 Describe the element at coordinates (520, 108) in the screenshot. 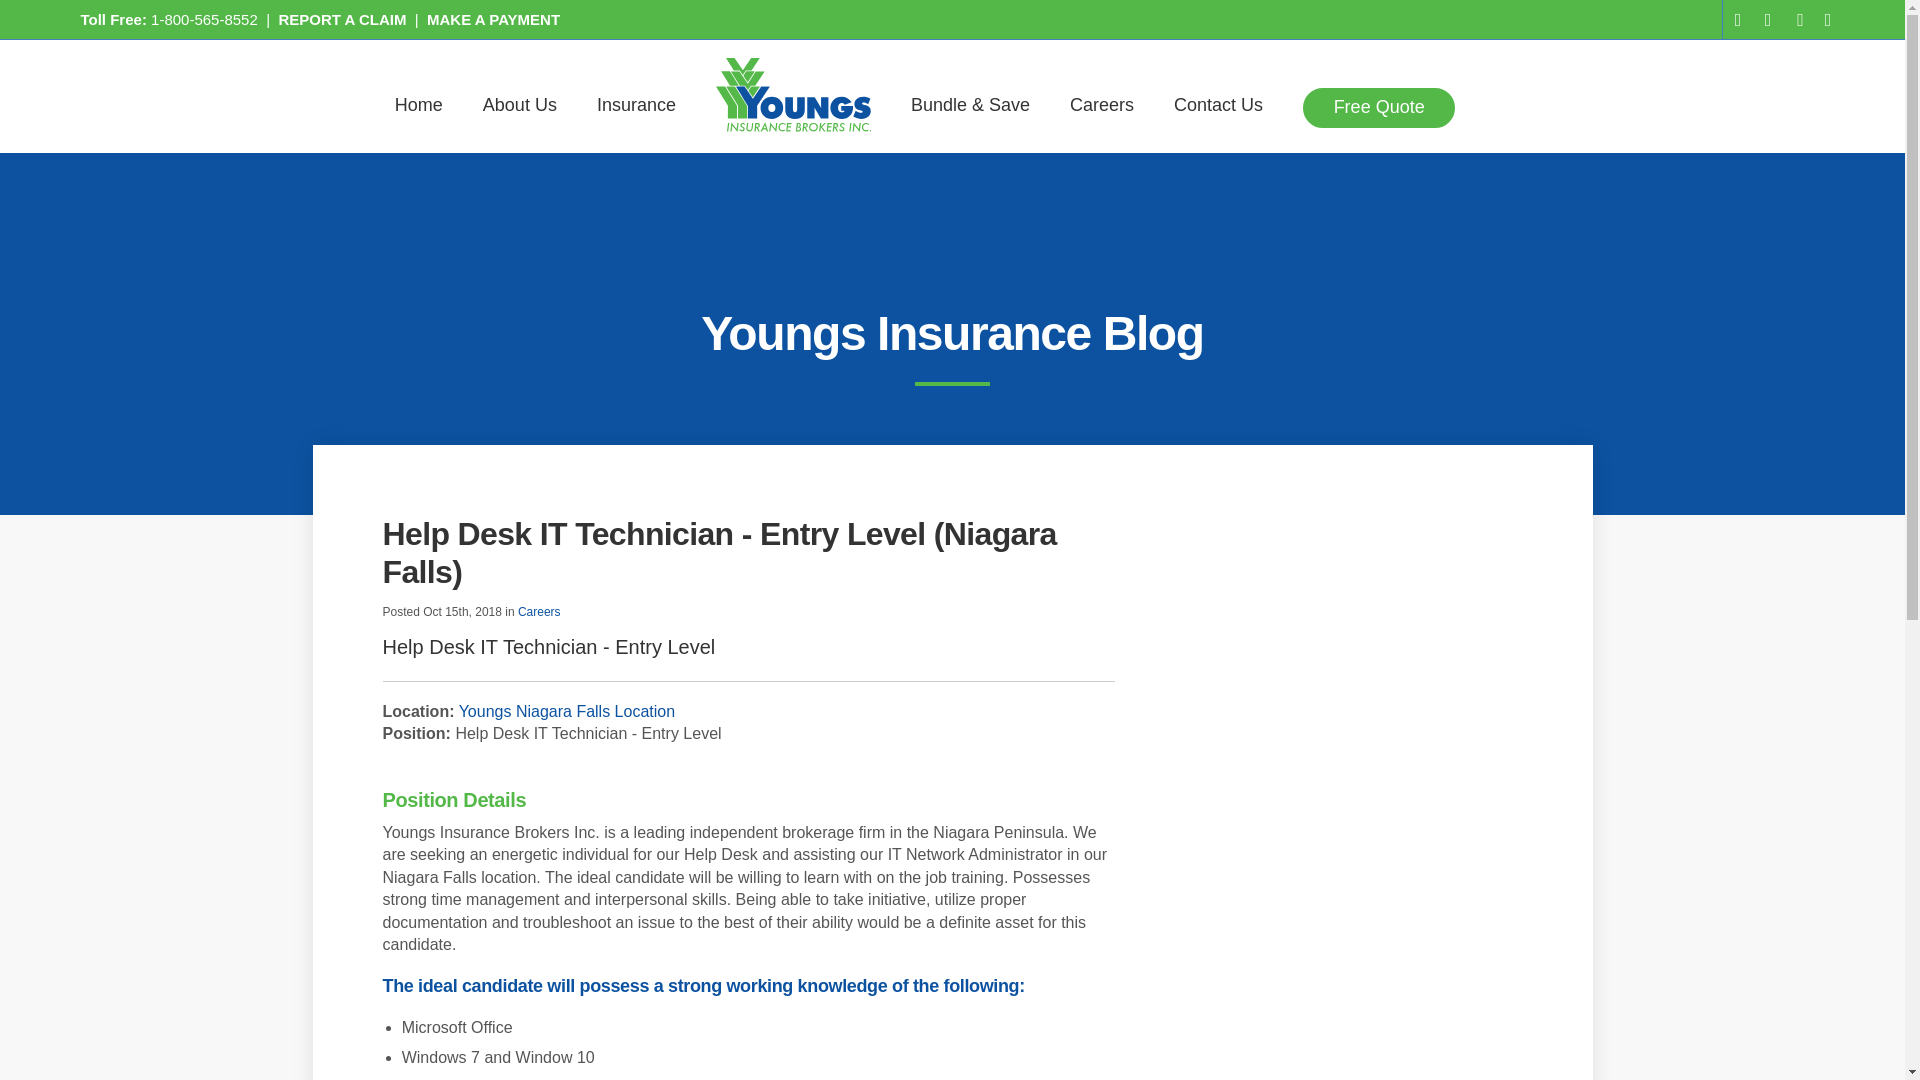

I see `About Us` at that location.